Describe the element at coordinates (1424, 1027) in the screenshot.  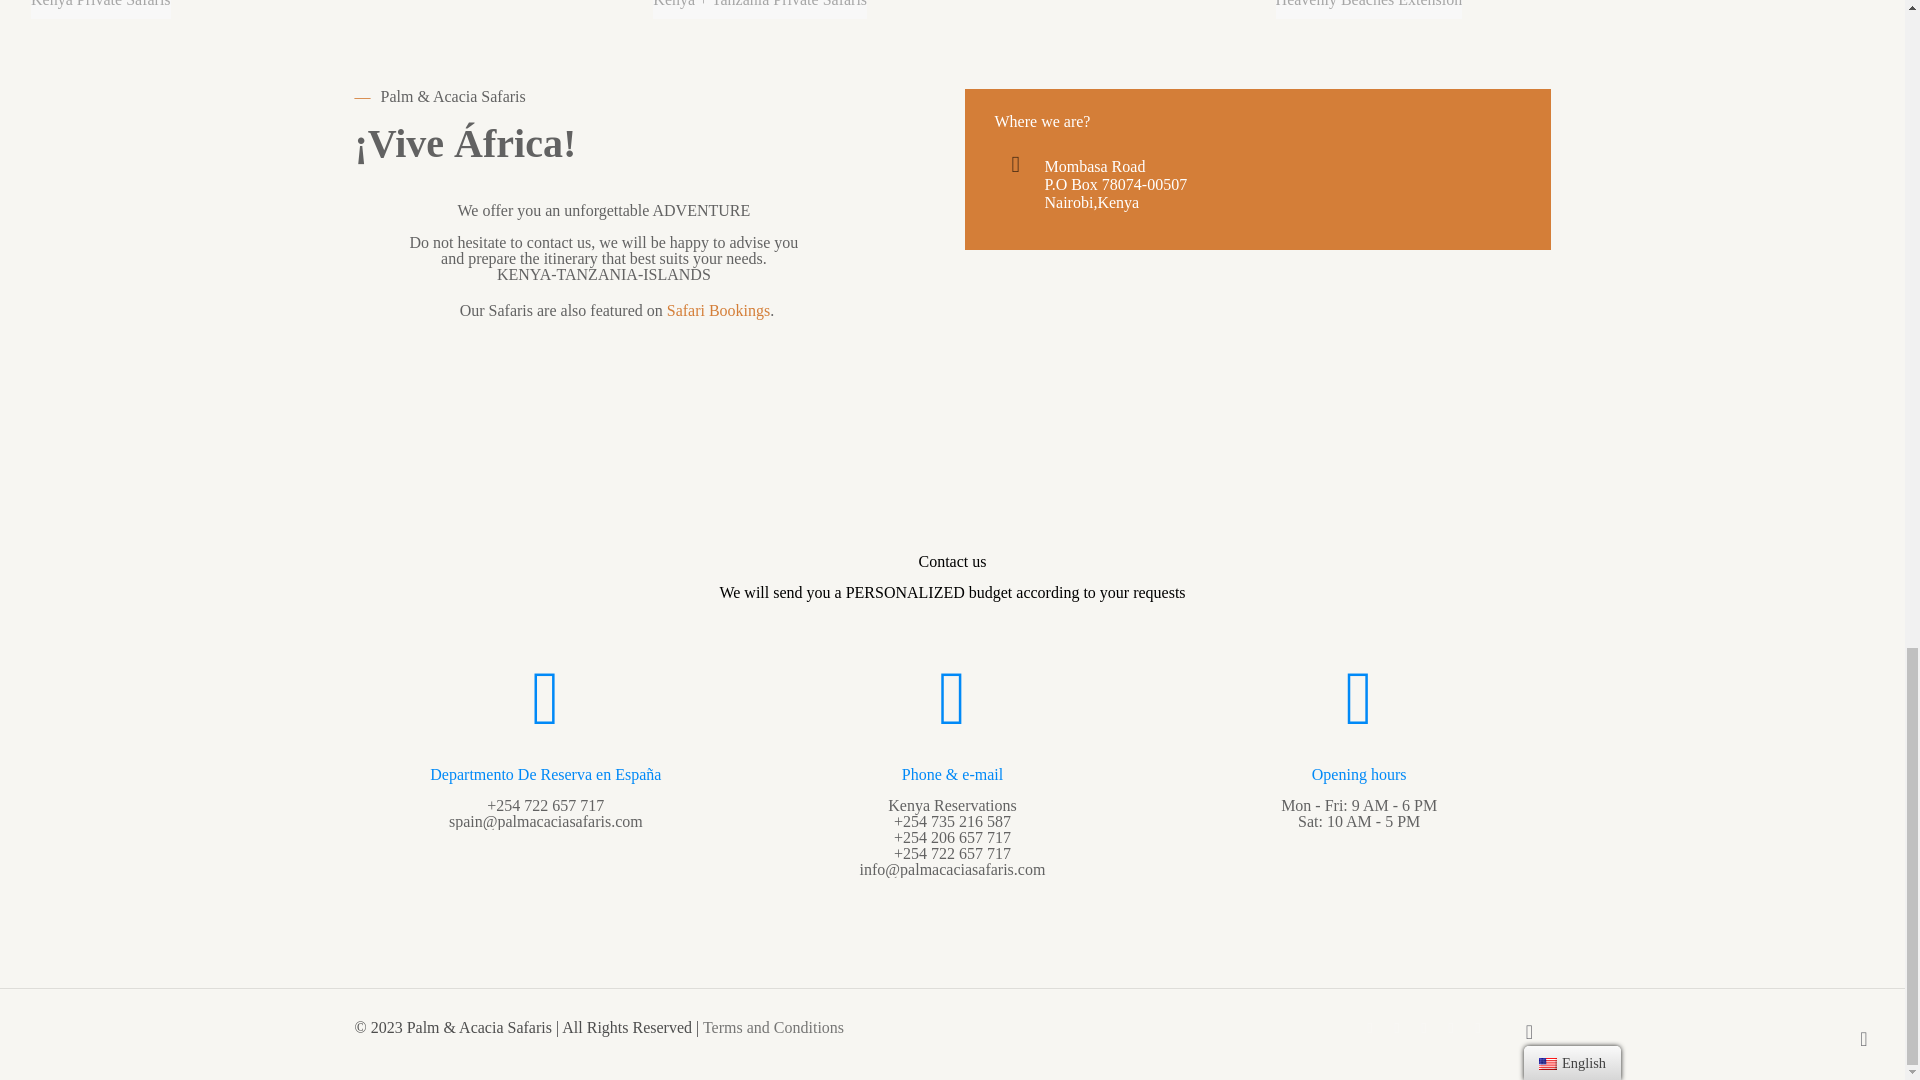
I see `YouTube` at that location.